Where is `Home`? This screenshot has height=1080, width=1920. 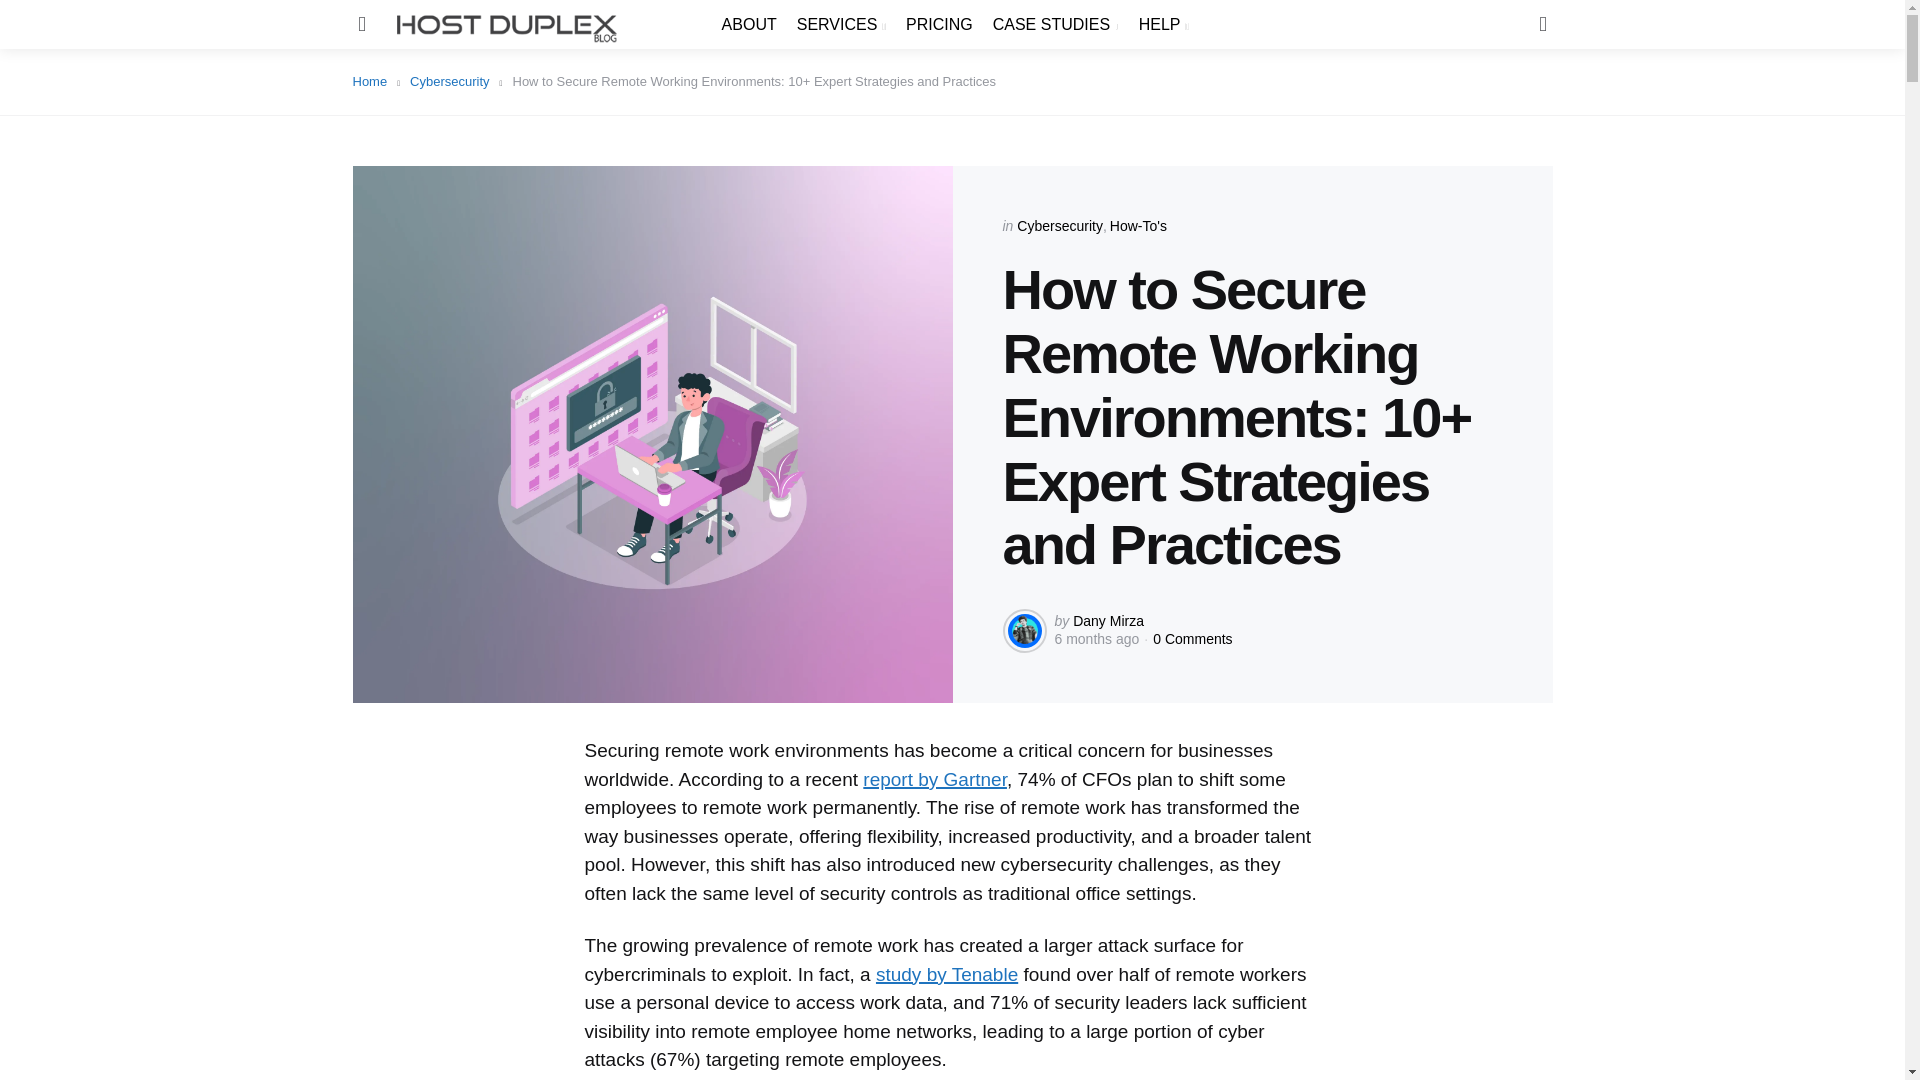 Home is located at coordinates (375, 81).